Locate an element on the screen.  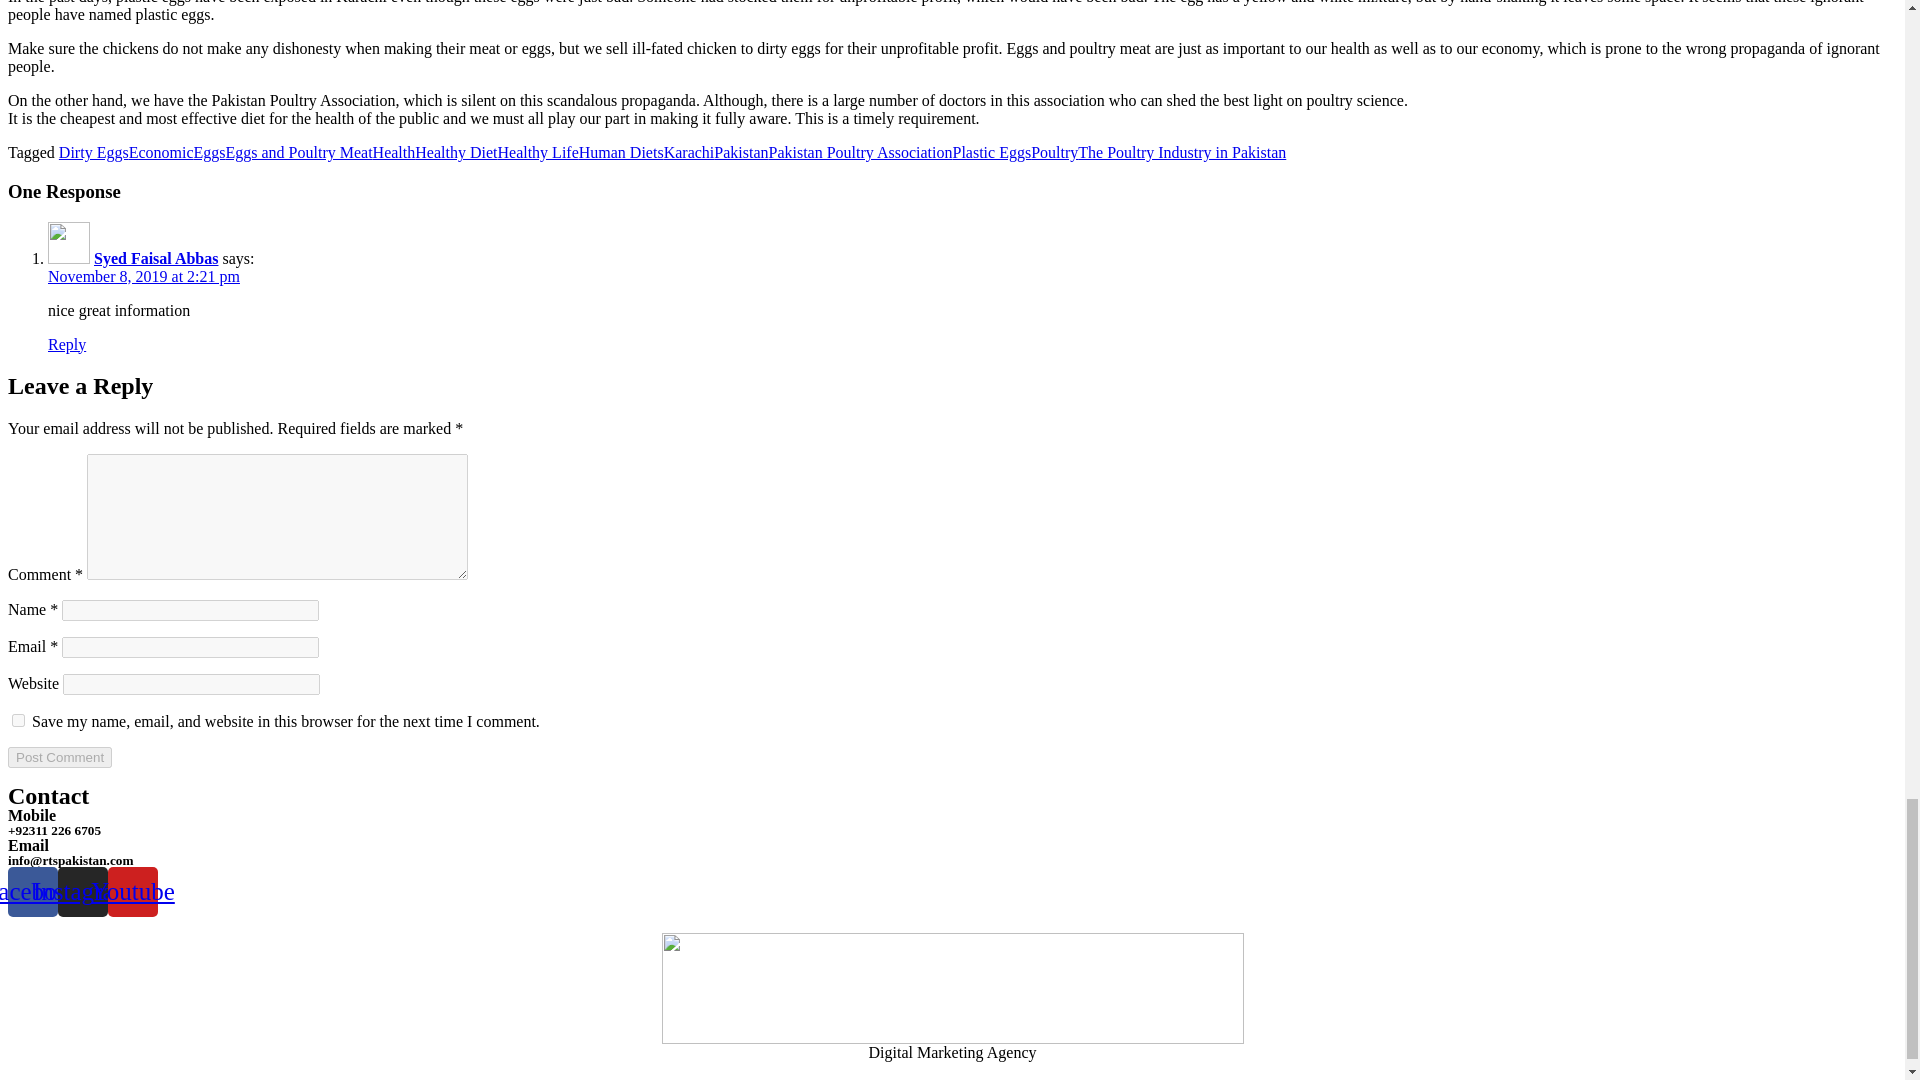
Pakistan Poultry Association is located at coordinates (860, 152).